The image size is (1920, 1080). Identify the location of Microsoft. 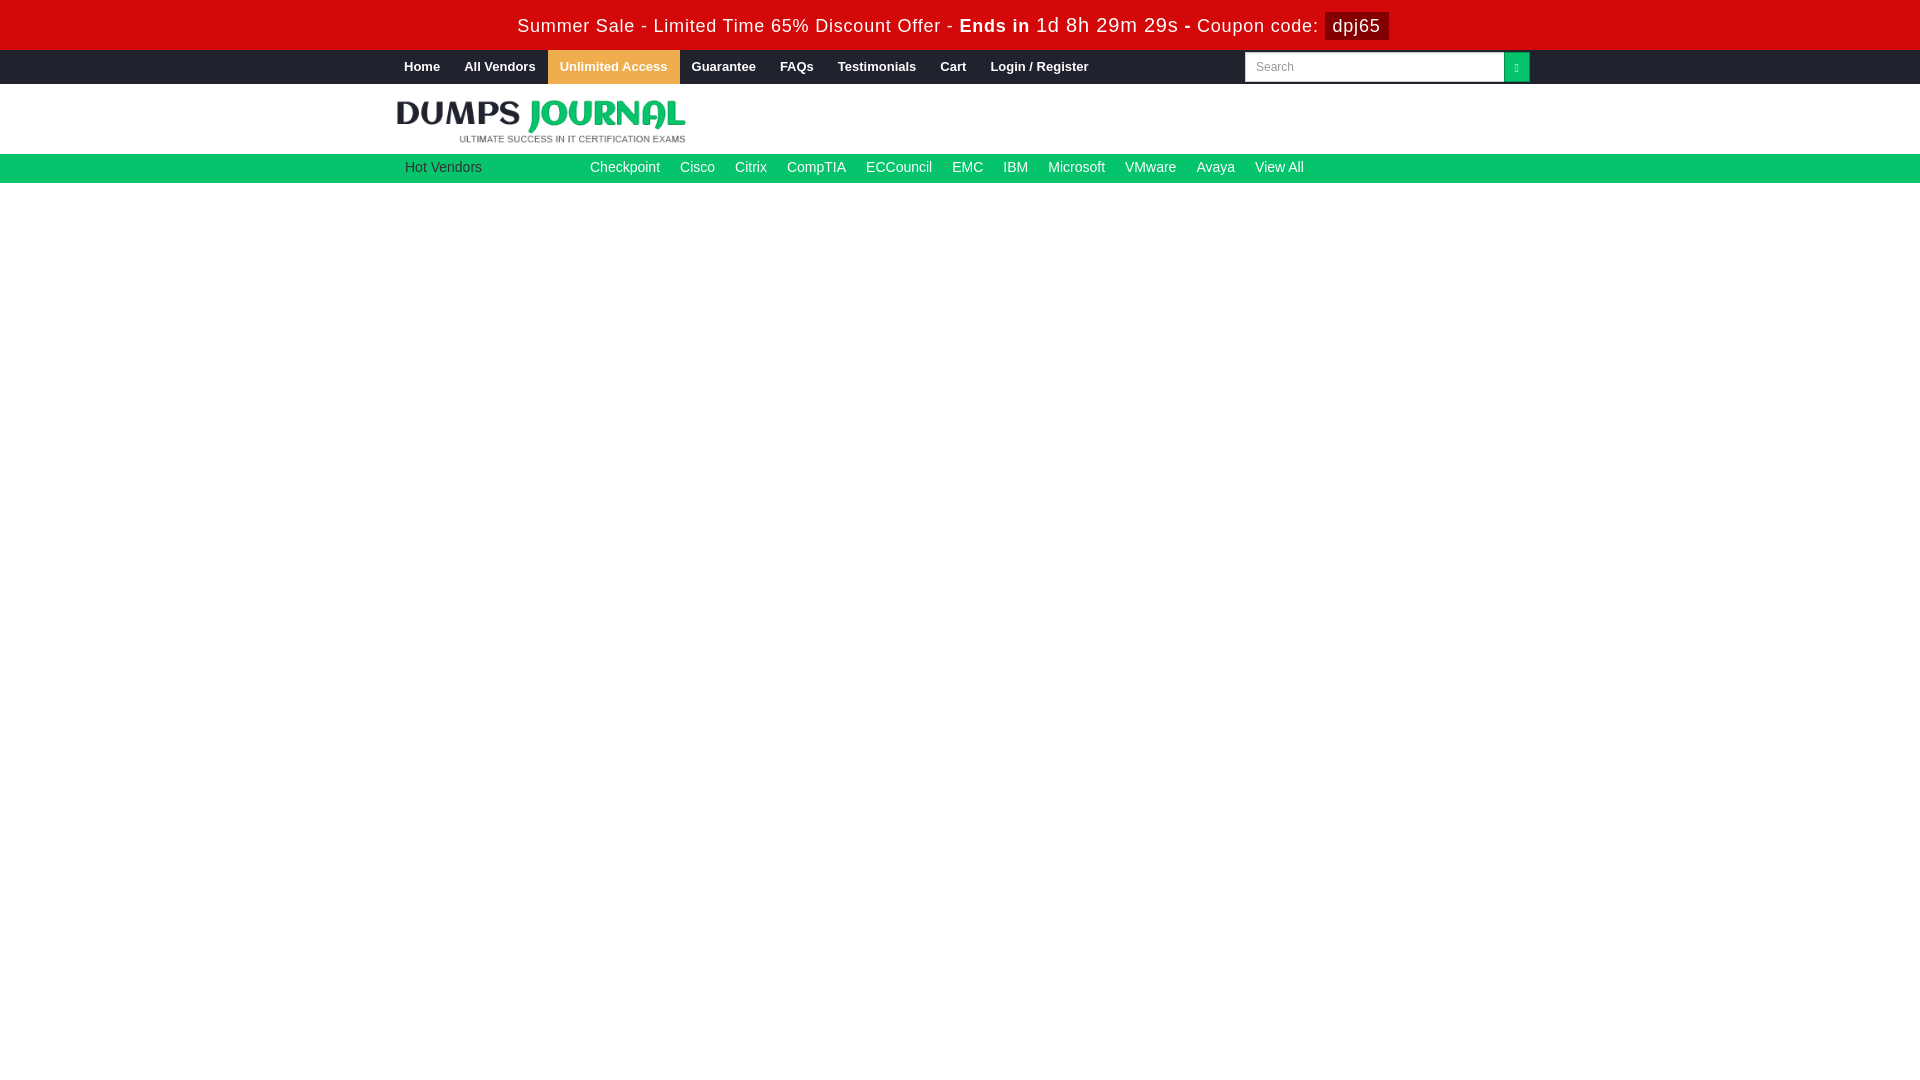
(1076, 166).